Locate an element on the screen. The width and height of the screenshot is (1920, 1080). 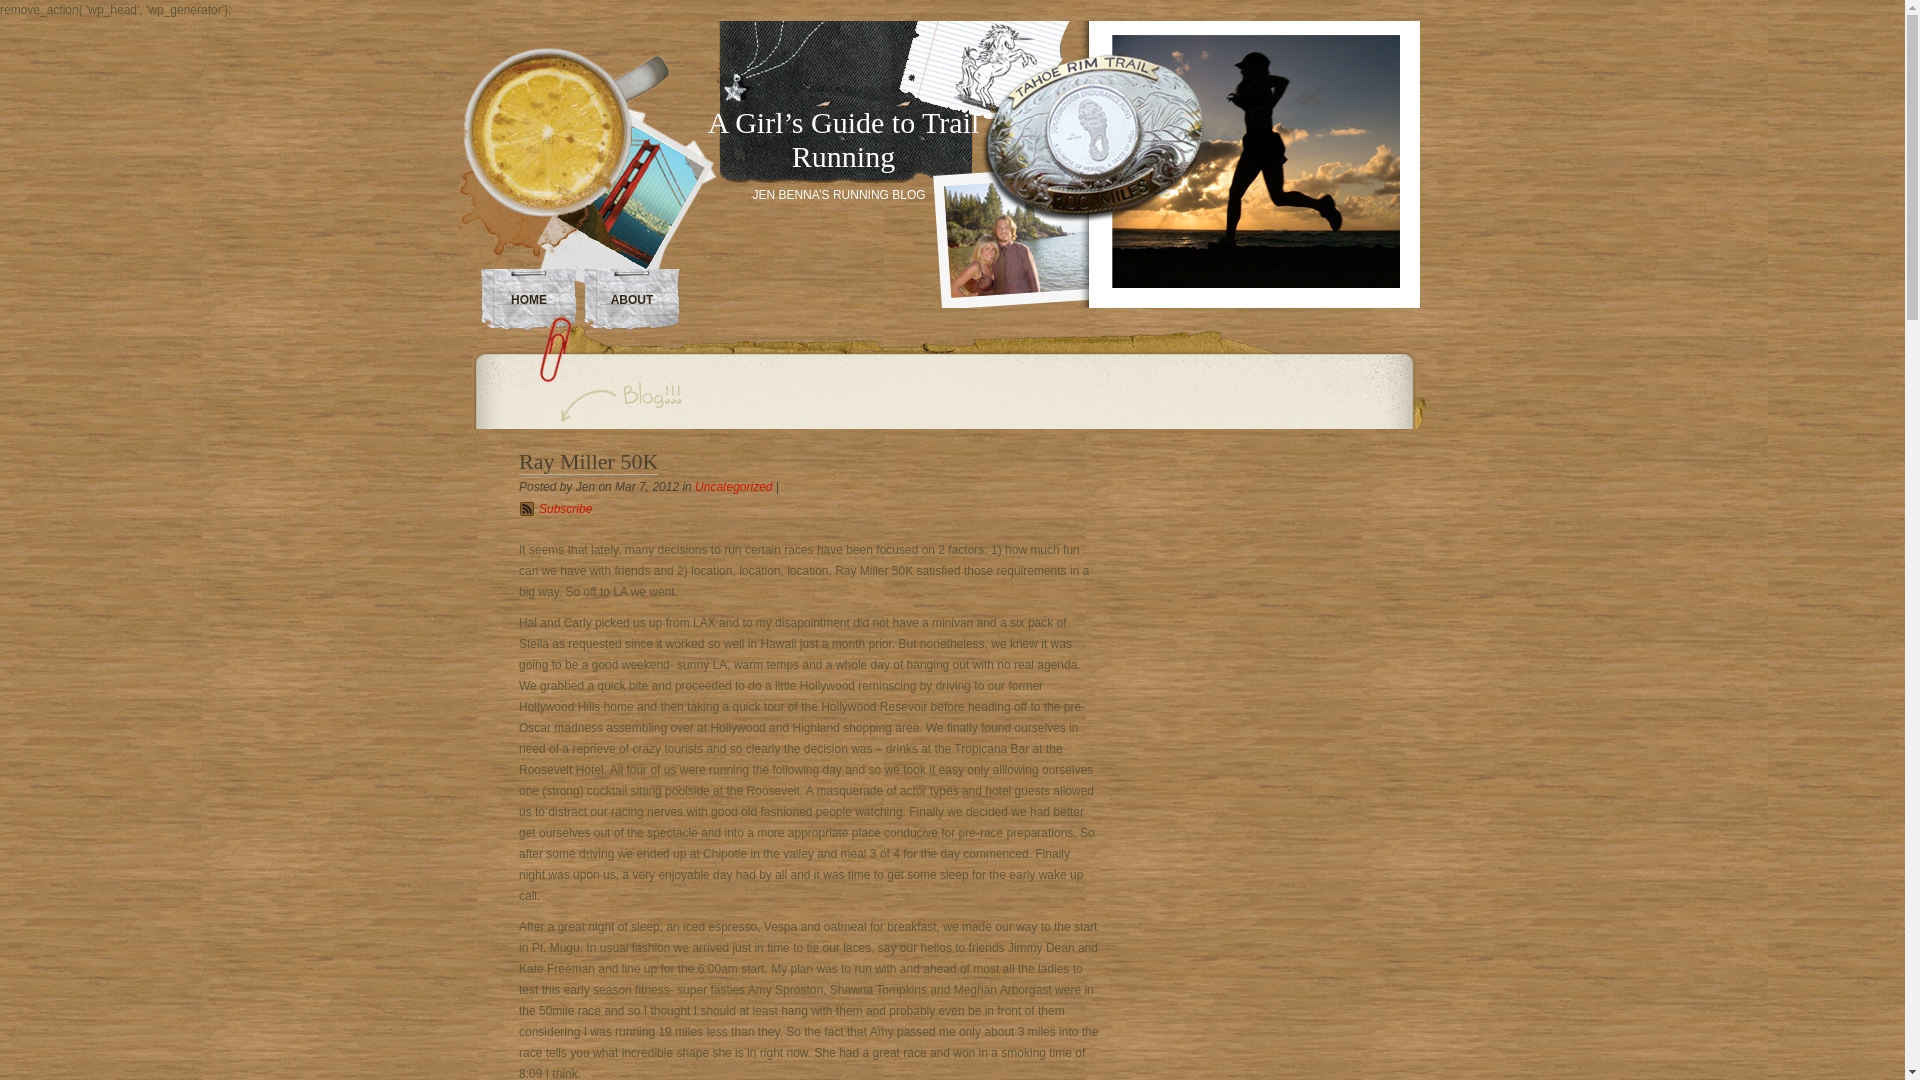
HOME is located at coordinates (530, 299).